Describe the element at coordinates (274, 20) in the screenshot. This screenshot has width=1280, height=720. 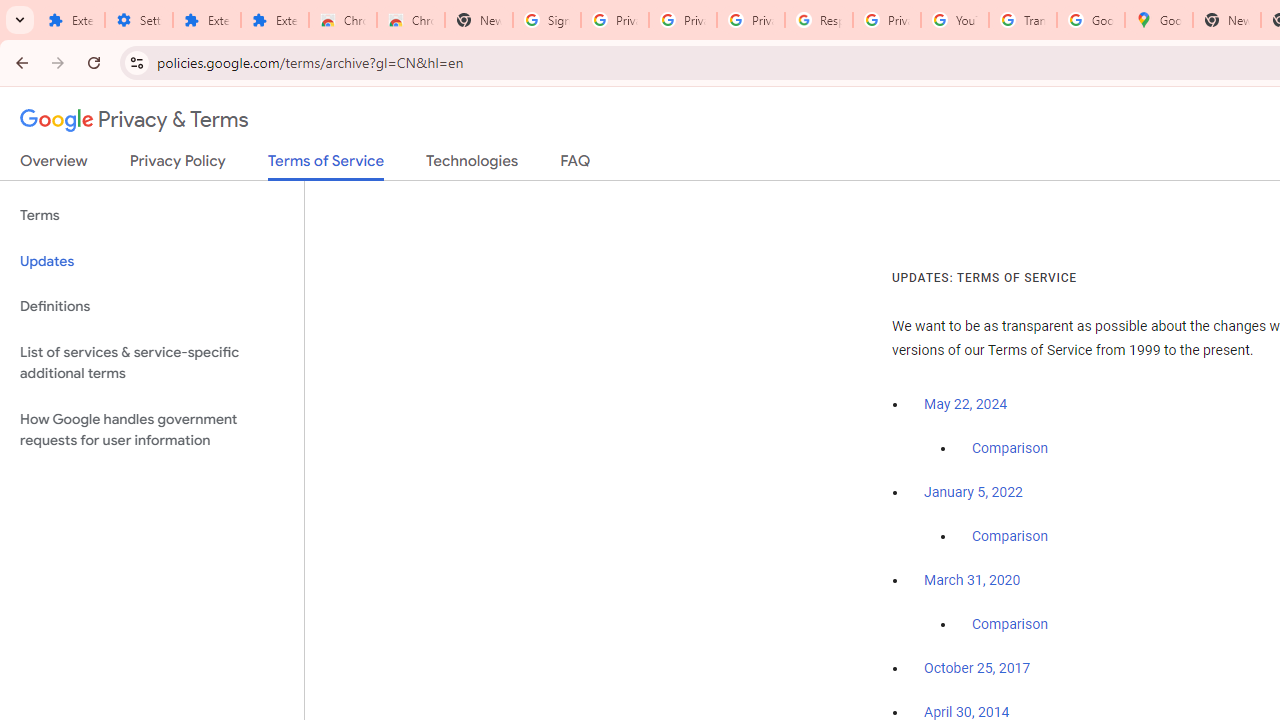
I see `Extensions` at that location.